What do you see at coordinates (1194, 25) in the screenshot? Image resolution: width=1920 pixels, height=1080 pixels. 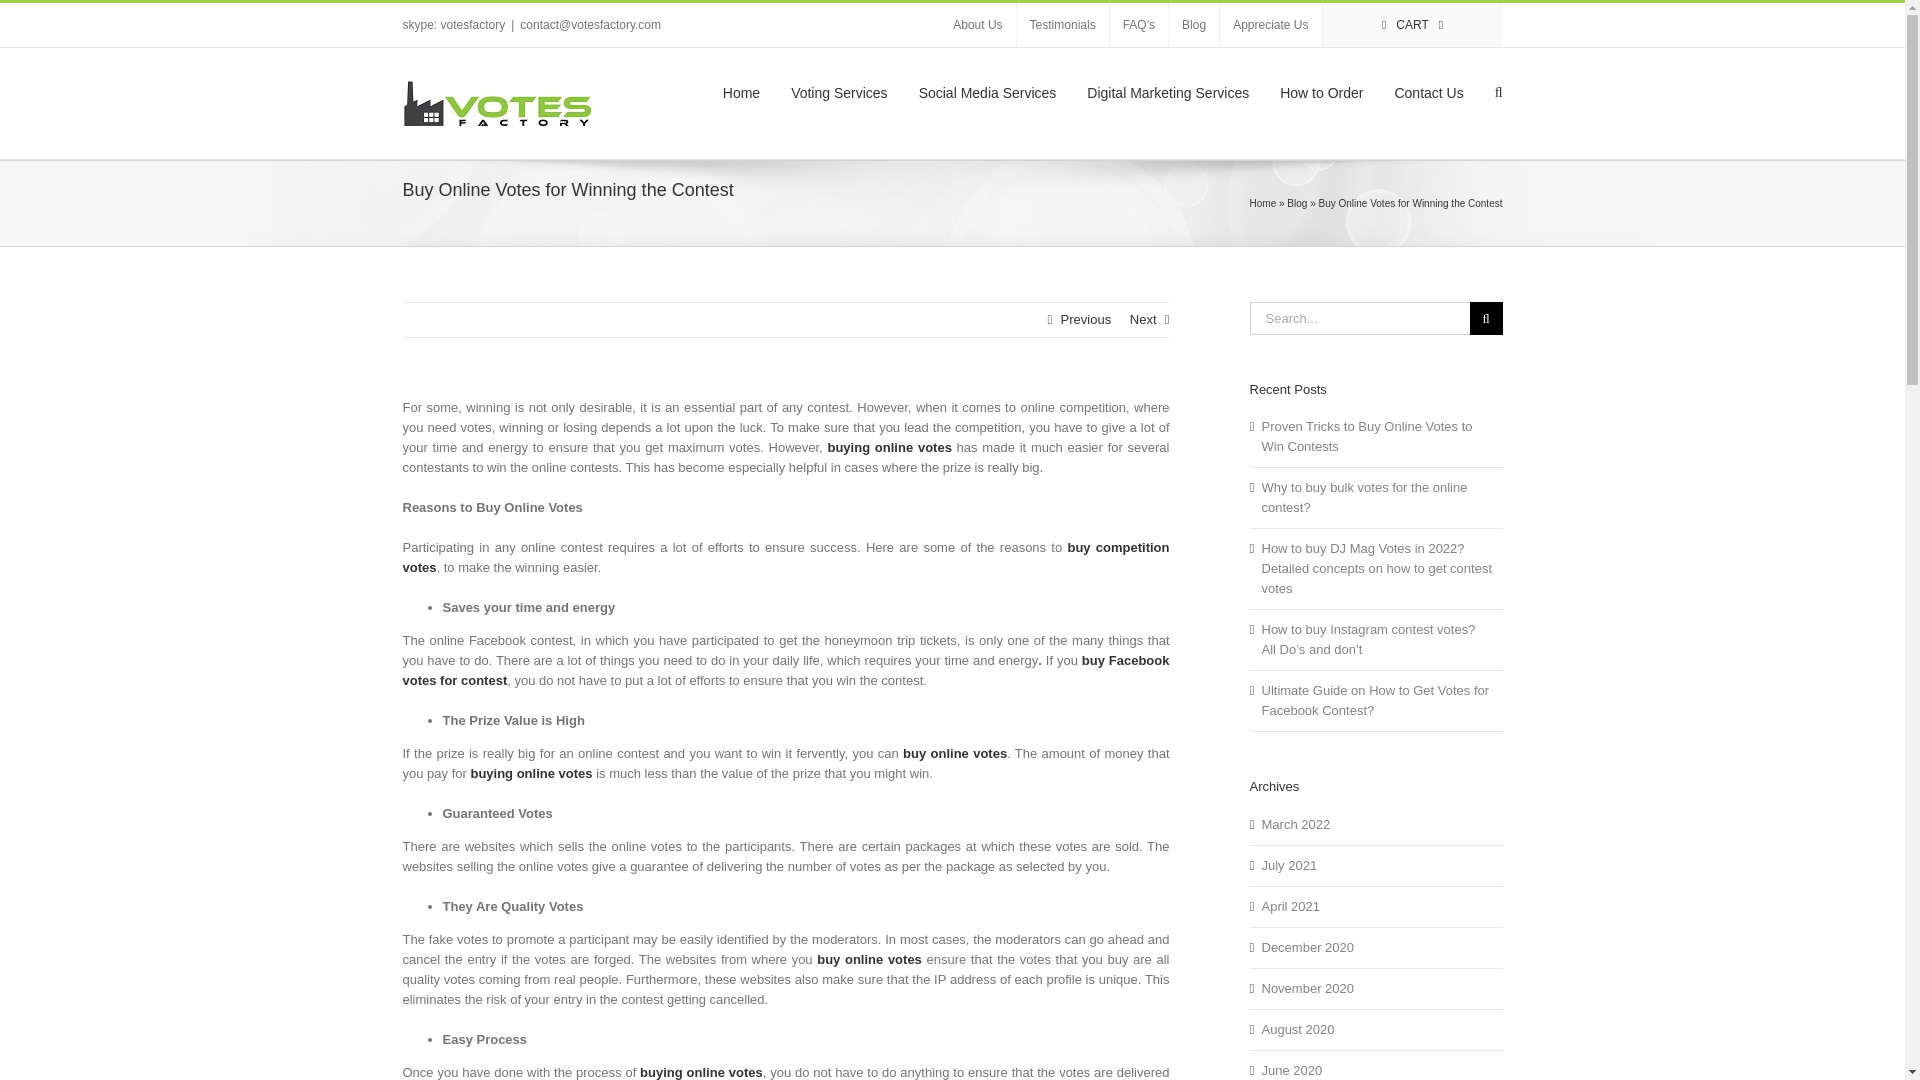 I see `Blog` at bounding box center [1194, 25].